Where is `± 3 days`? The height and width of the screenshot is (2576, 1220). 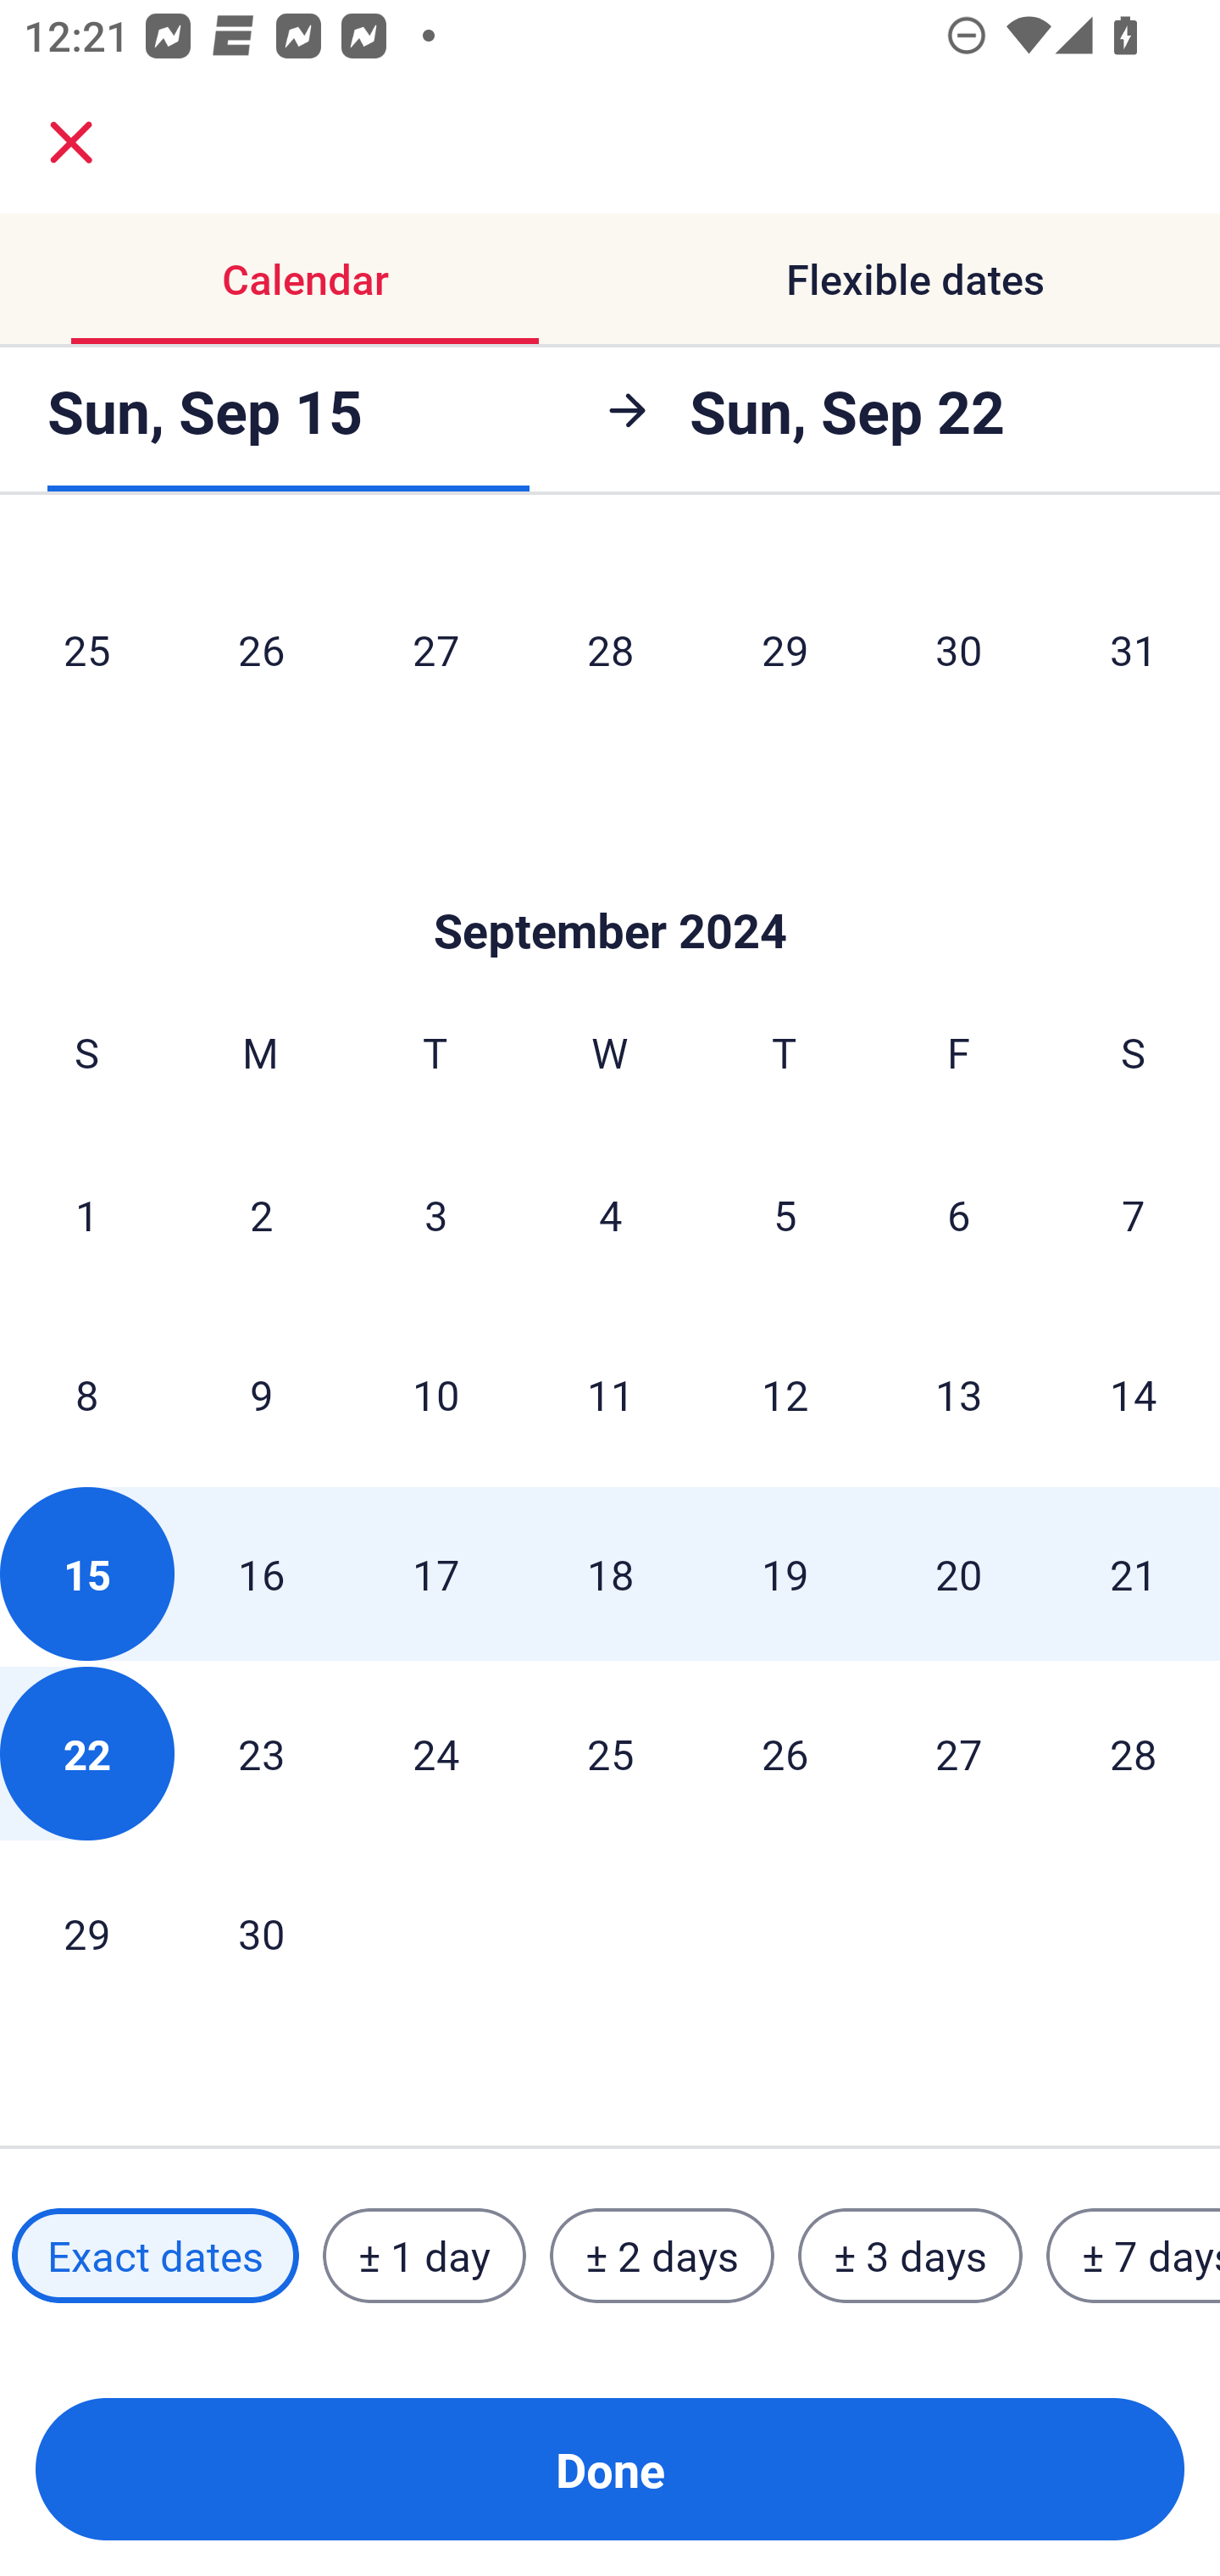
± 3 days is located at coordinates (910, 2255).